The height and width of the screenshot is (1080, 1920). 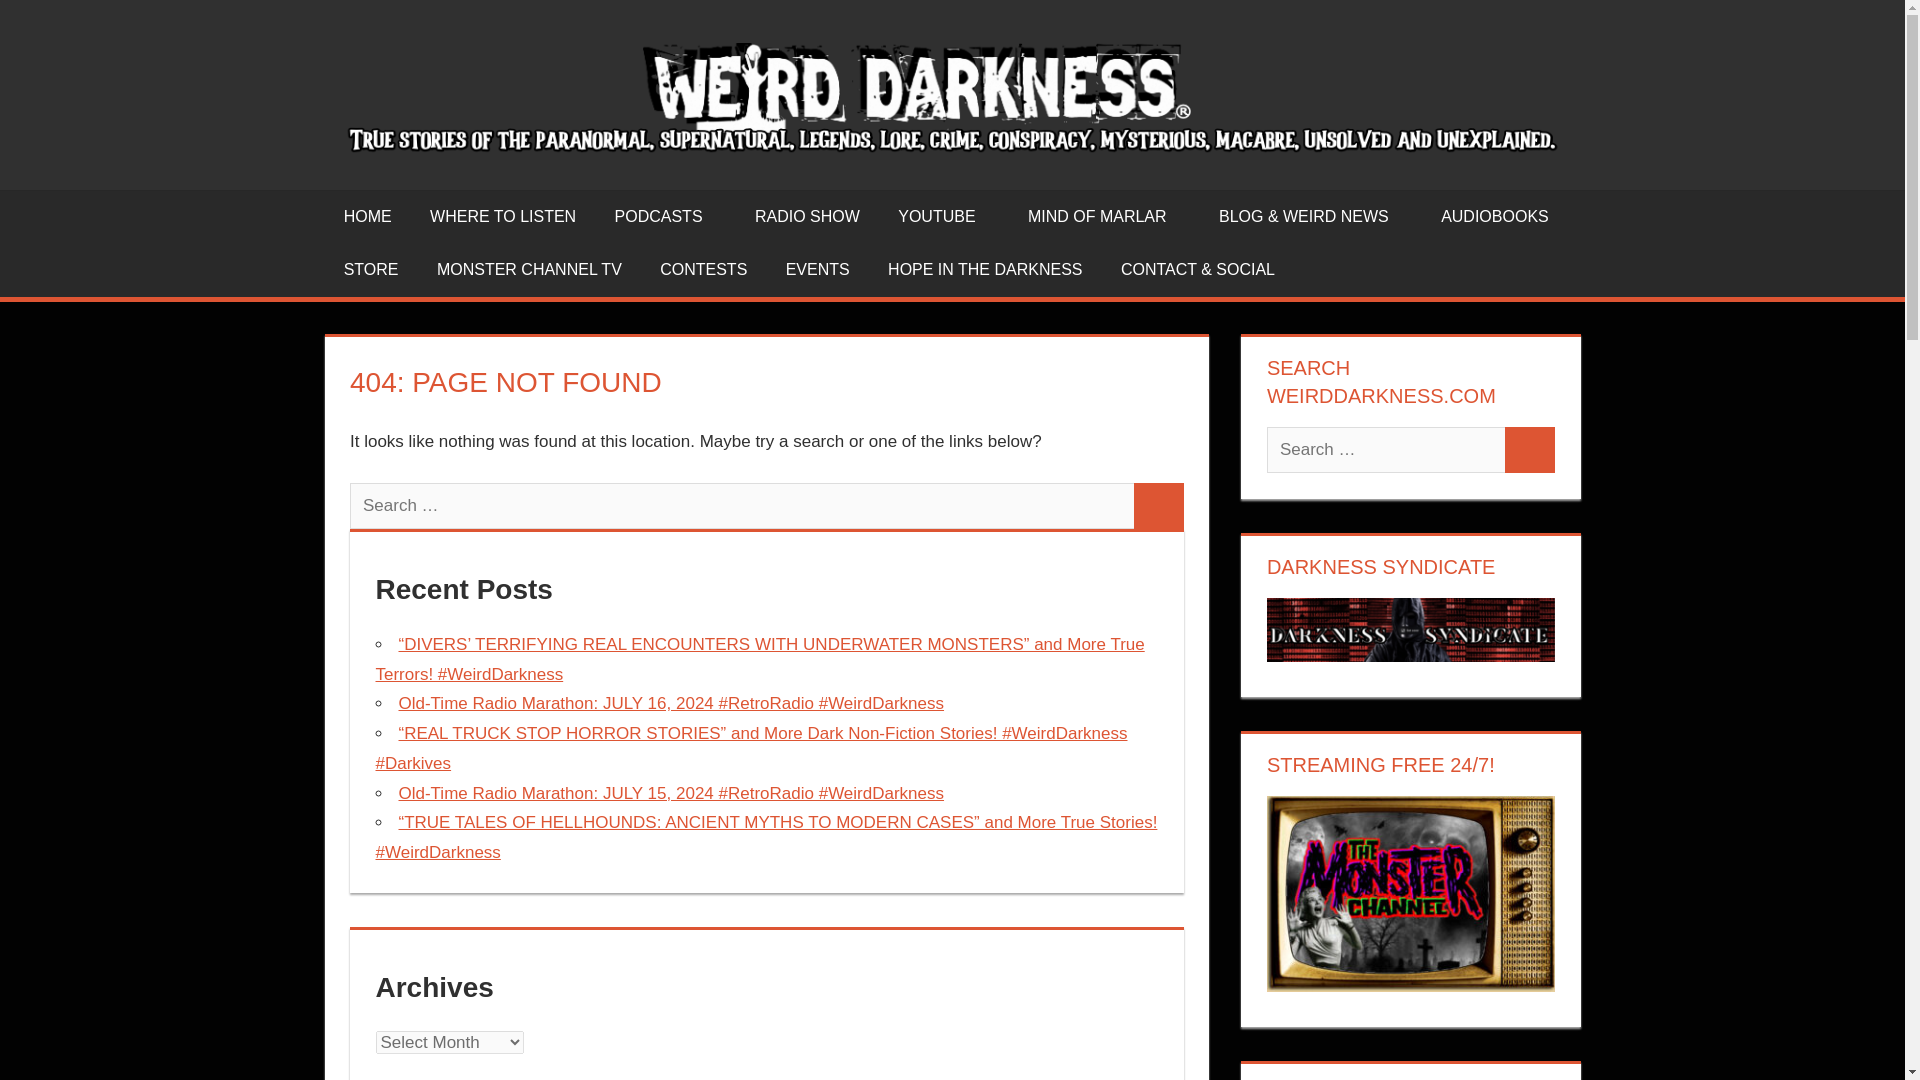 What do you see at coordinates (367, 217) in the screenshot?
I see `HOME` at bounding box center [367, 217].